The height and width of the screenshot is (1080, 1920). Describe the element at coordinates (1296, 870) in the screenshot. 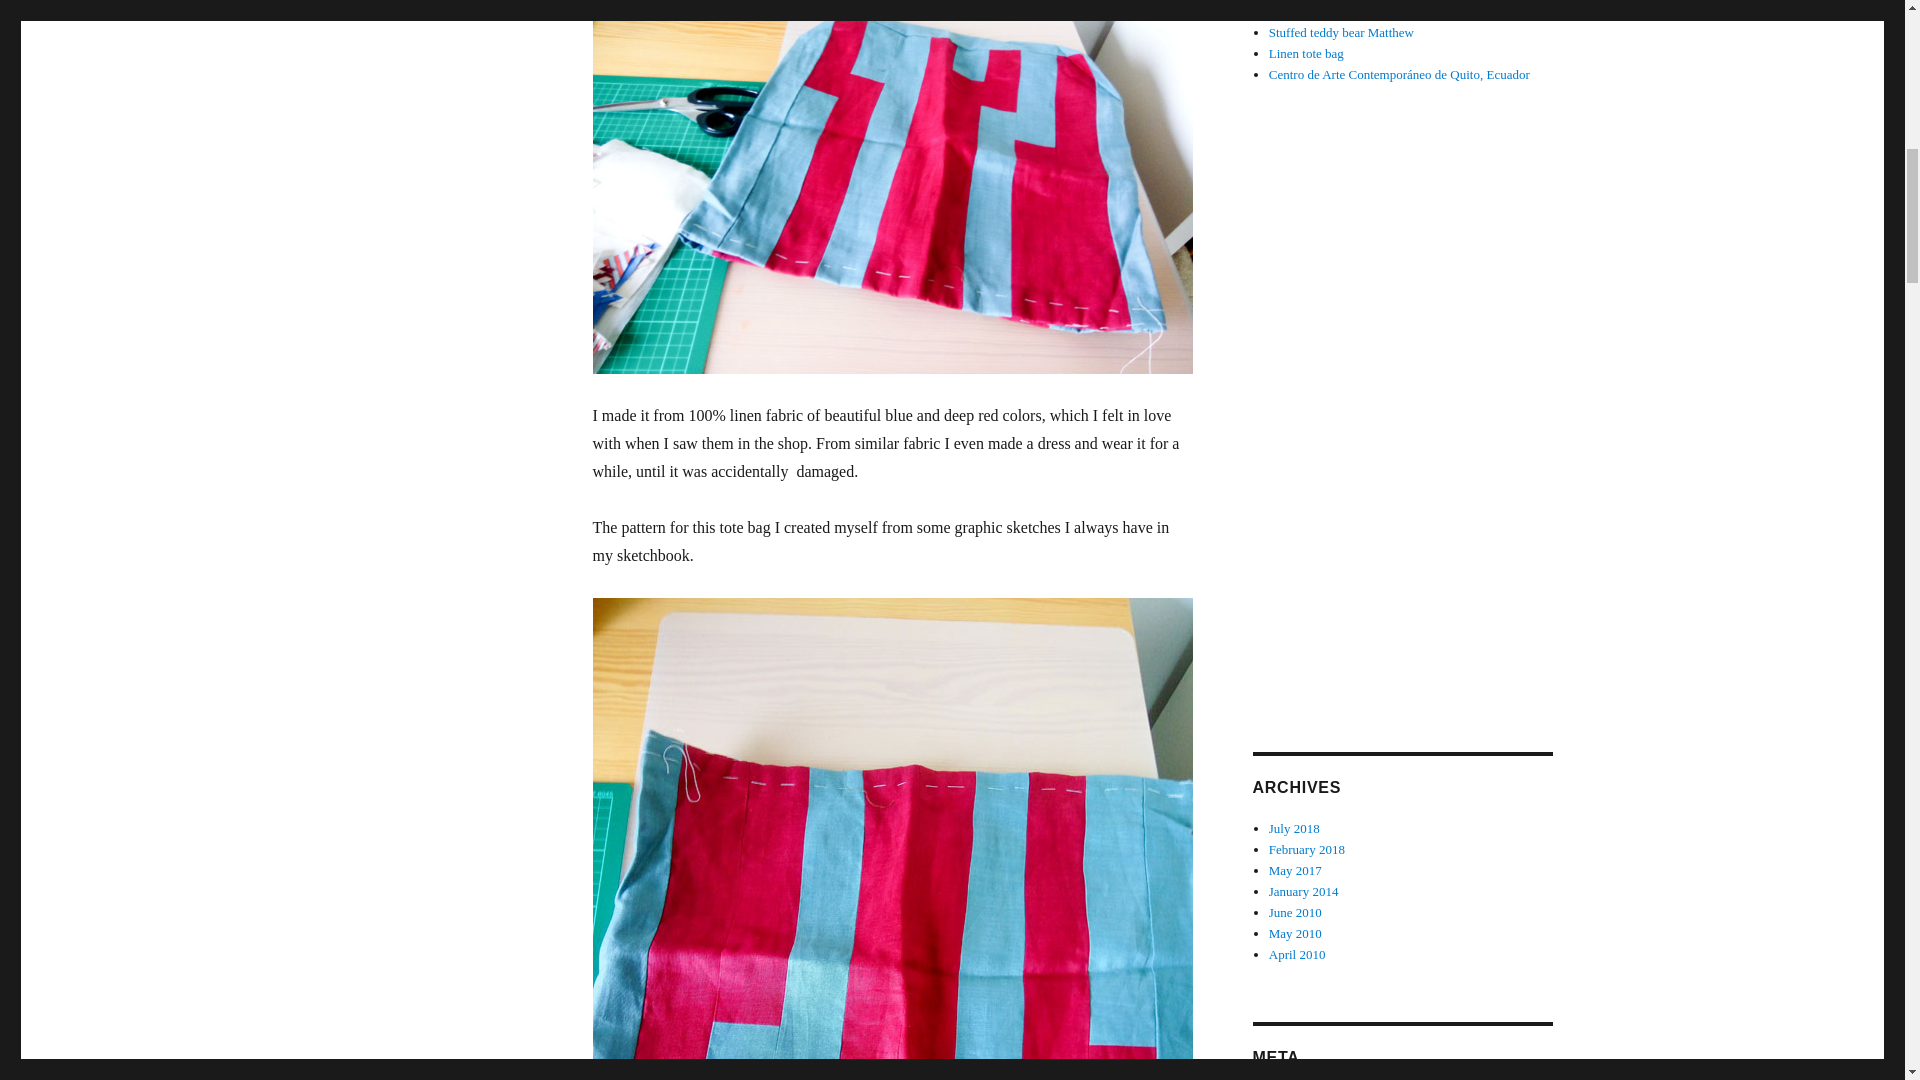

I see `May 2017` at that location.